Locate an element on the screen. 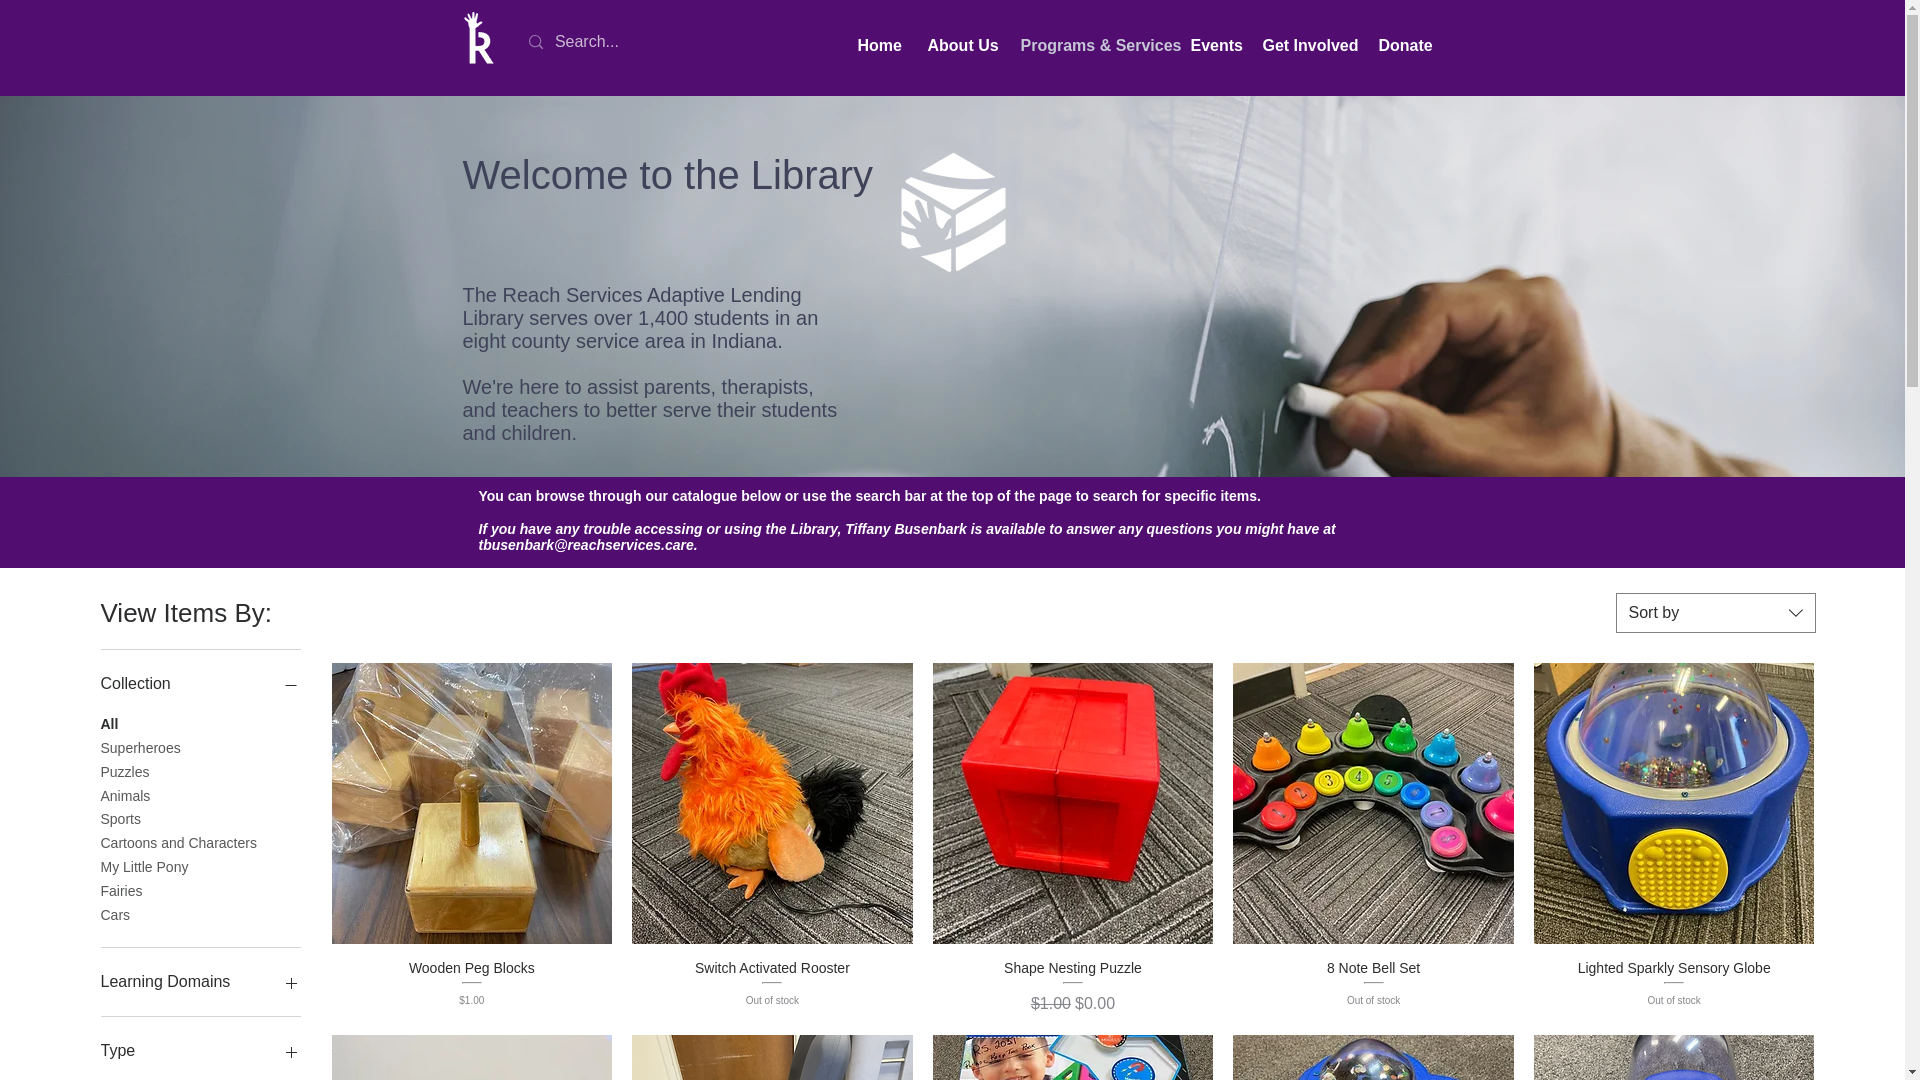 Image resolution: width=1920 pixels, height=1080 pixels. Learning Domains is located at coordinates (199, 981).